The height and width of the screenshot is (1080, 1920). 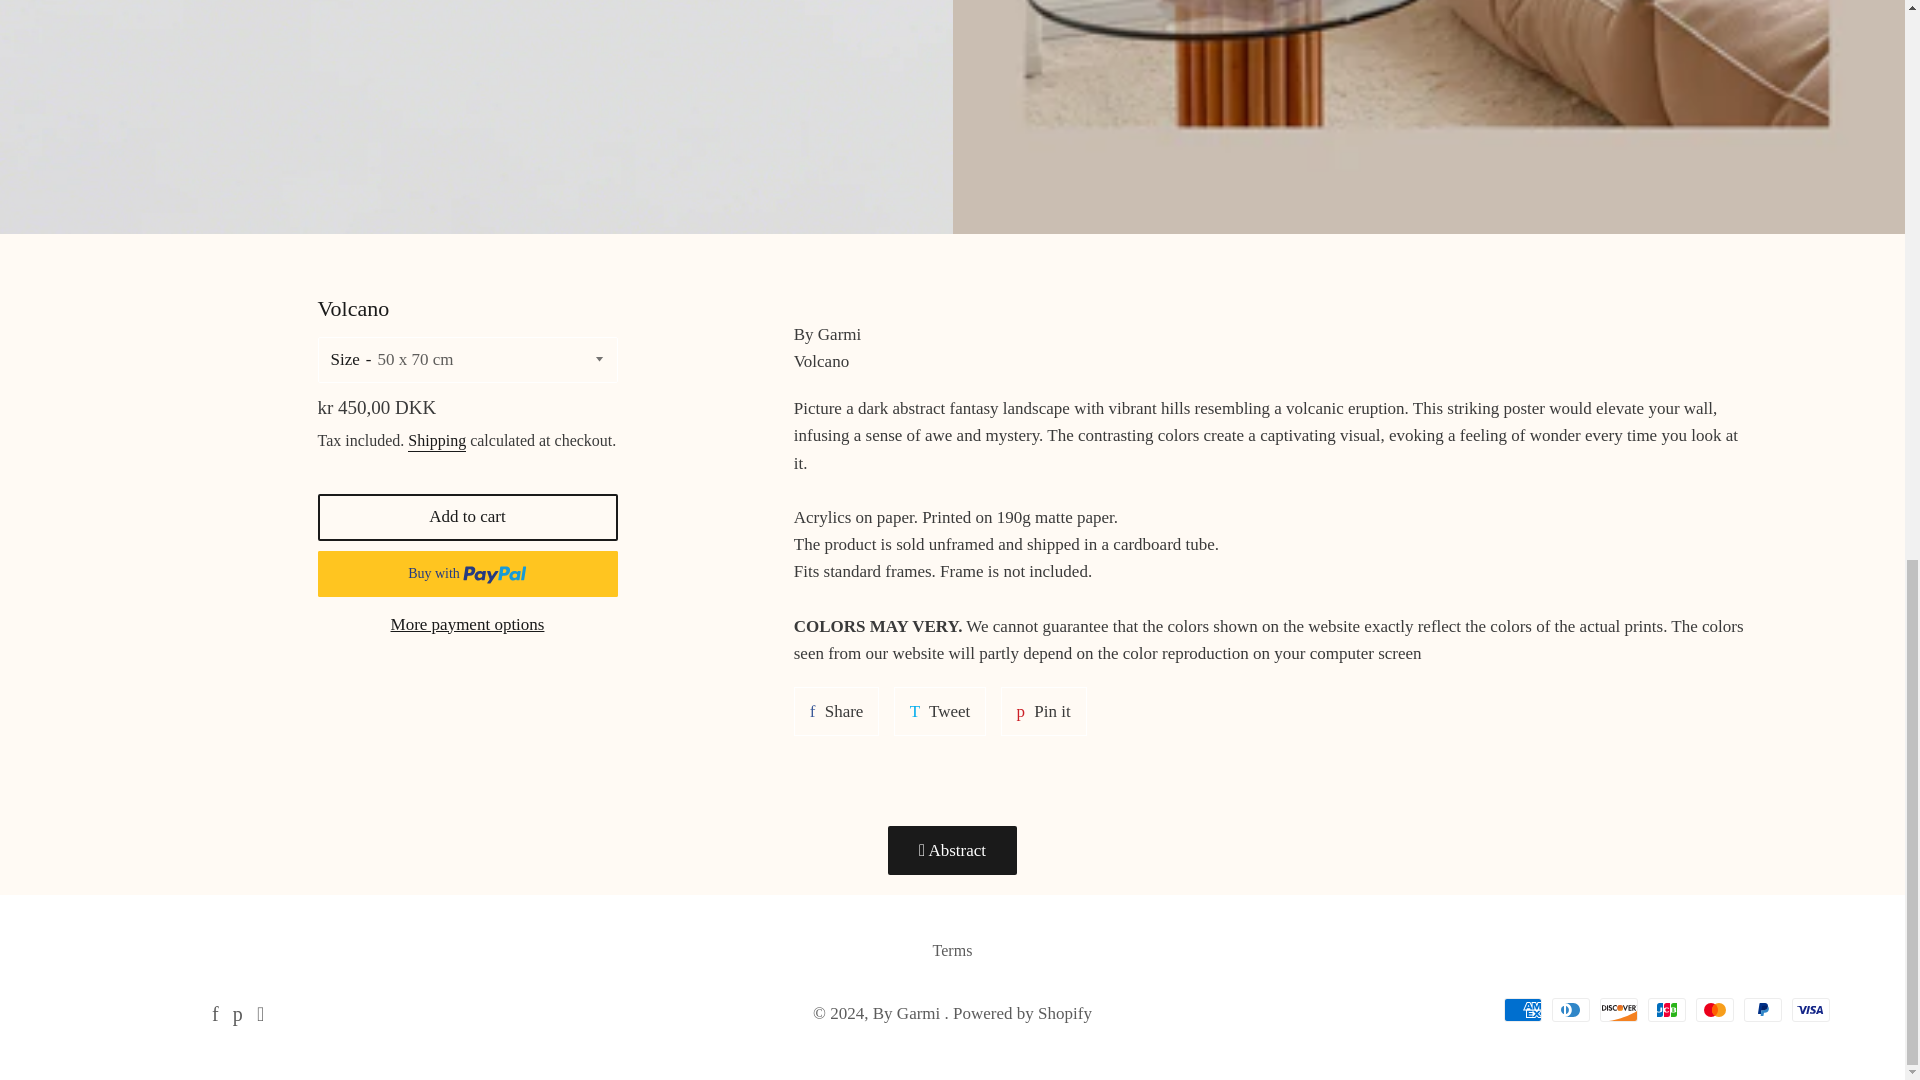 What do you see at coordinates (1043, 710) in the screenshot?
I see `Pin on Pinterest` at bounding box center [1043, 710].